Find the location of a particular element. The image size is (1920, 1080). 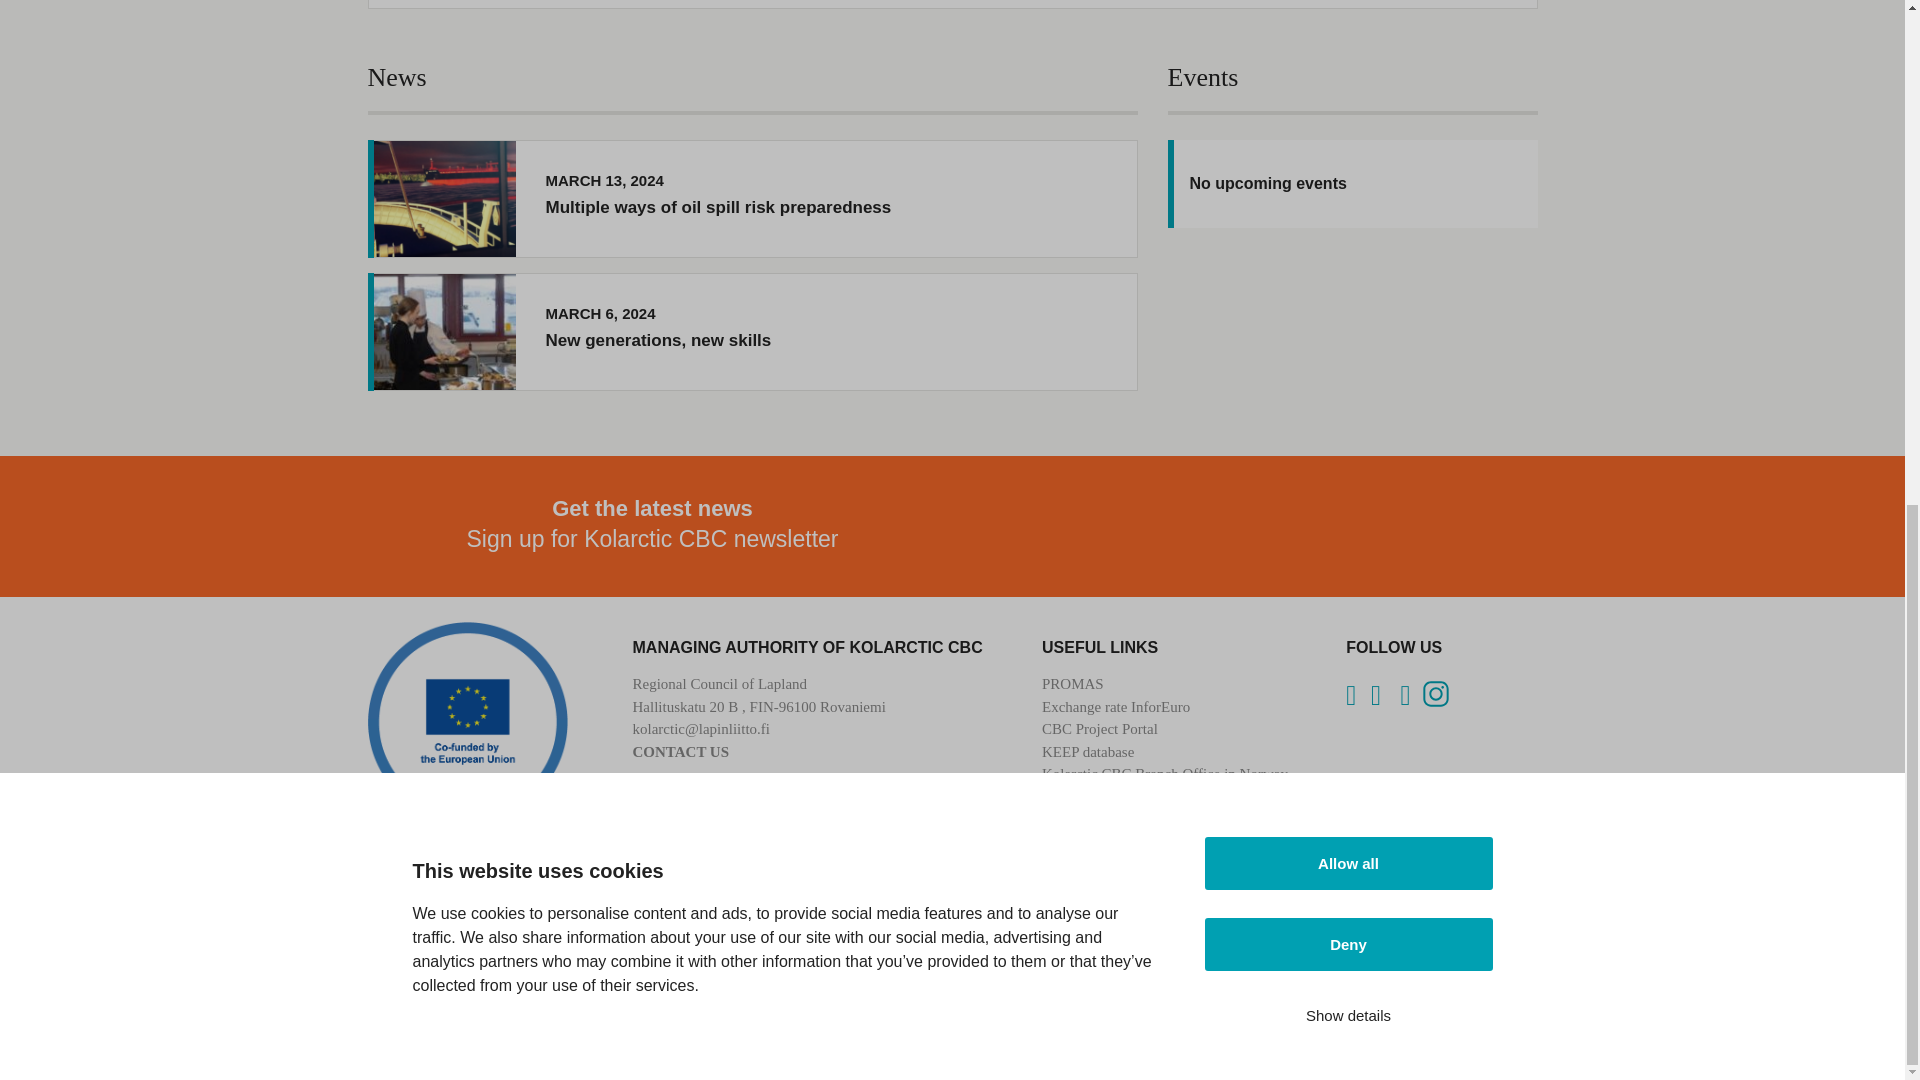

Allow all is located at coordinates (1347, 20).